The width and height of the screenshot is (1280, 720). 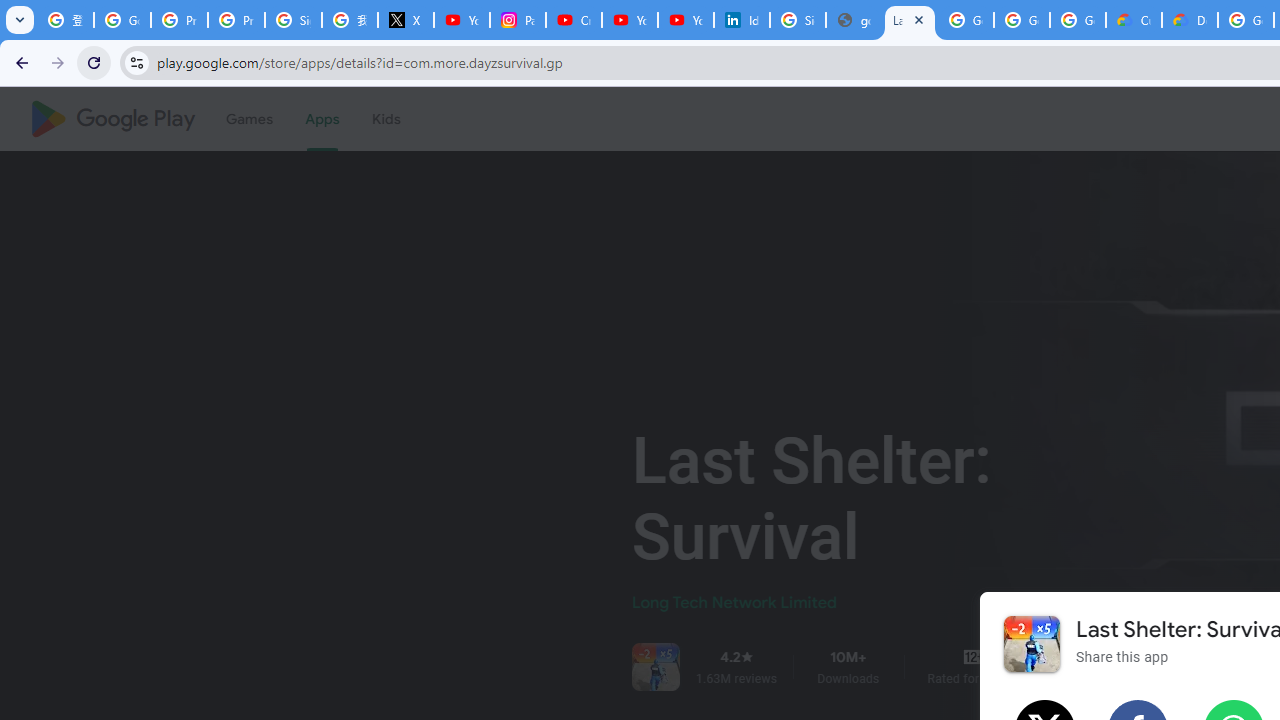 What do you see at coordinates (1022, 20) in the screenshot?
I see `Google Workspace - Specific Terms` at bounding box center [1022, 20].